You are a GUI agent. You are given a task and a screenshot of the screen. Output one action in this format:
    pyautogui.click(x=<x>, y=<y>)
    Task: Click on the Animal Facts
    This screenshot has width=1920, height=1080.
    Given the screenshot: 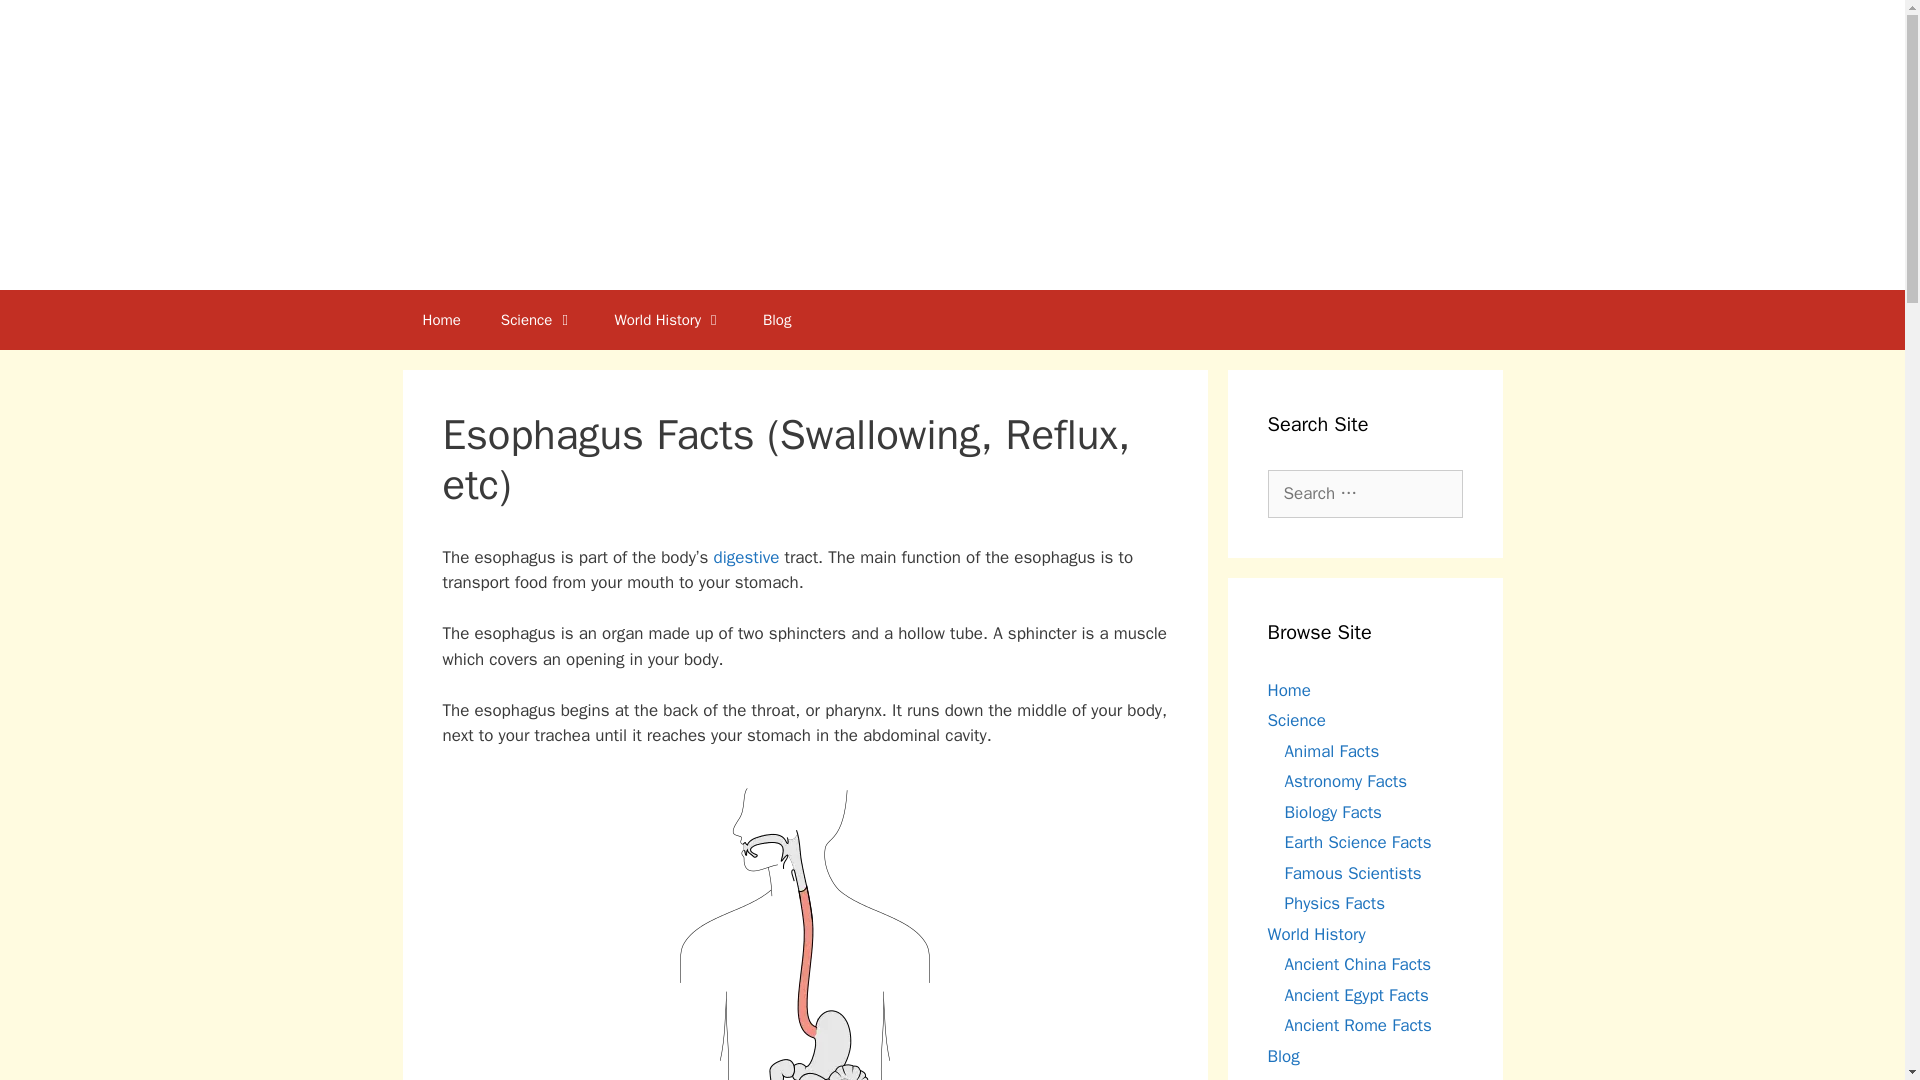 What is the action you would take?
    pyautogui.click(x=1331, y=750)
    